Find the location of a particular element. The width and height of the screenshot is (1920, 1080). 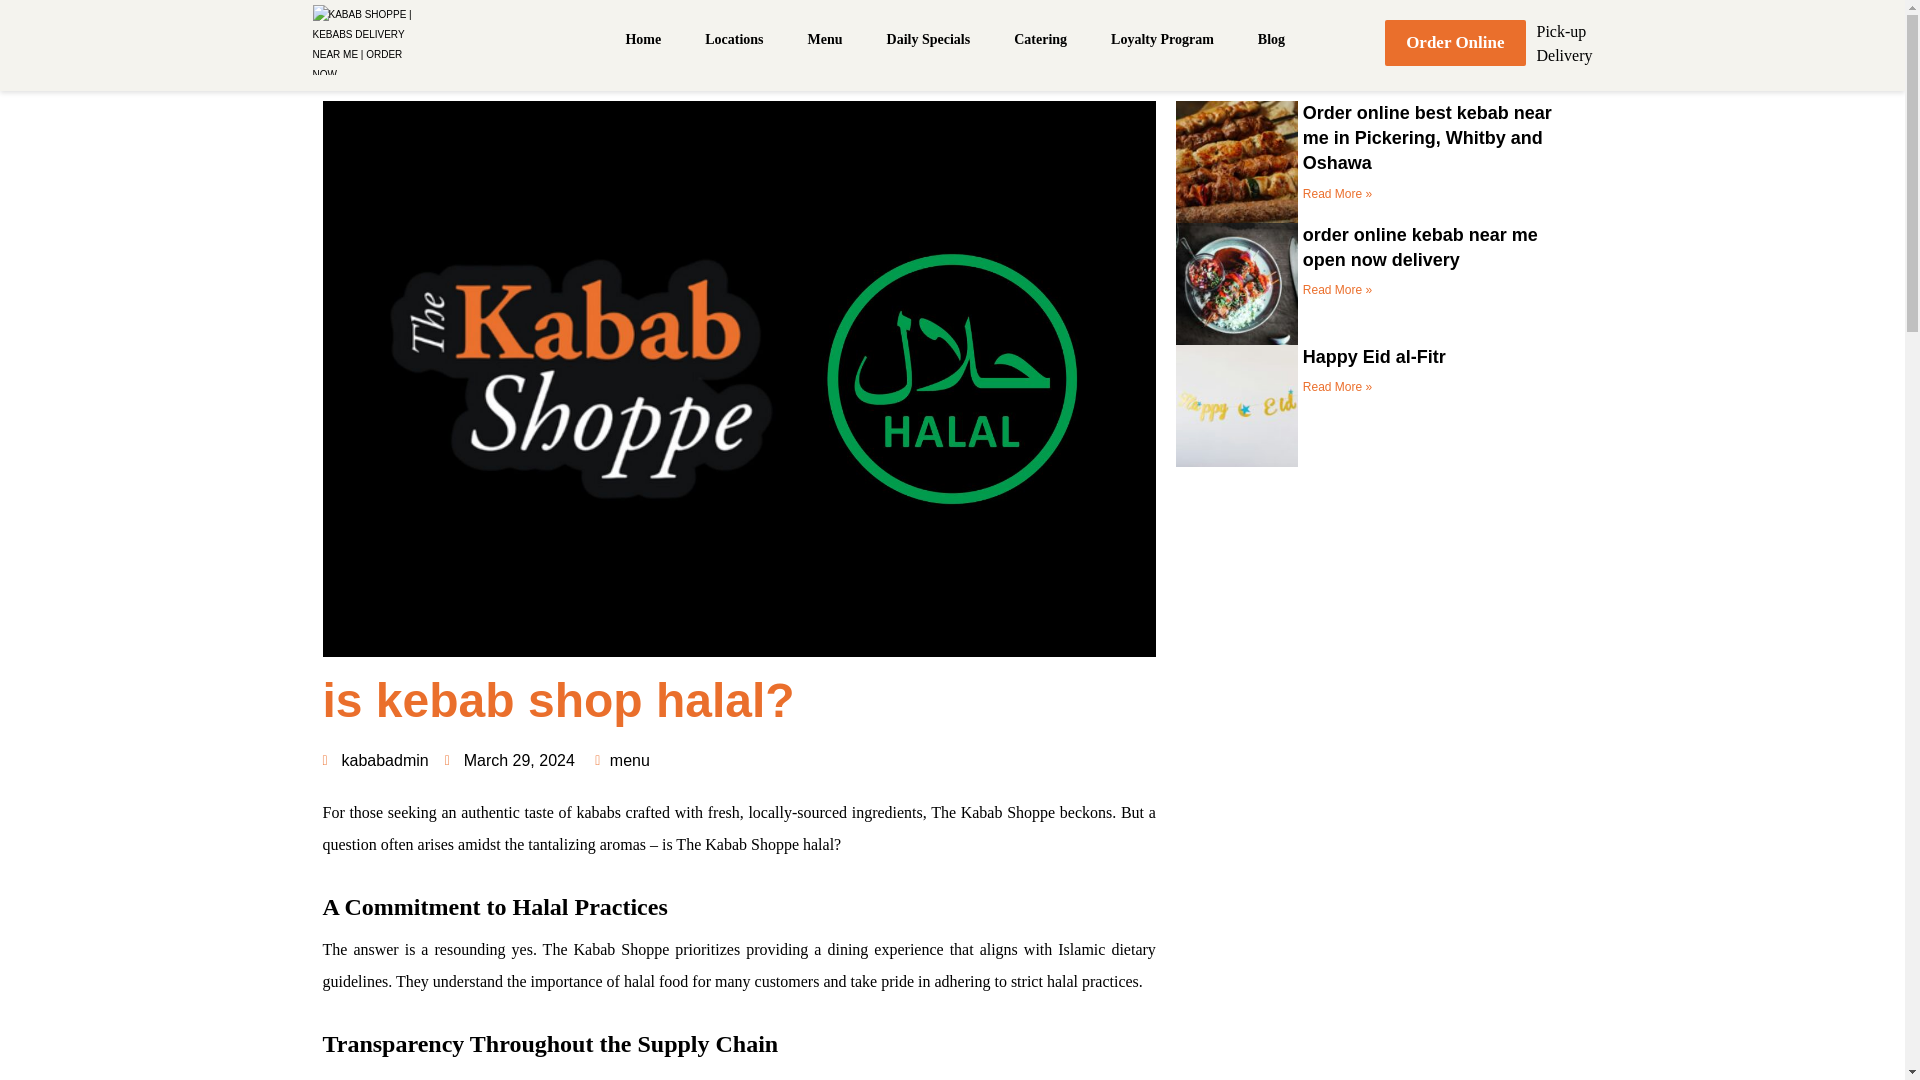

kababadmin is located at coordinates (375, 760).